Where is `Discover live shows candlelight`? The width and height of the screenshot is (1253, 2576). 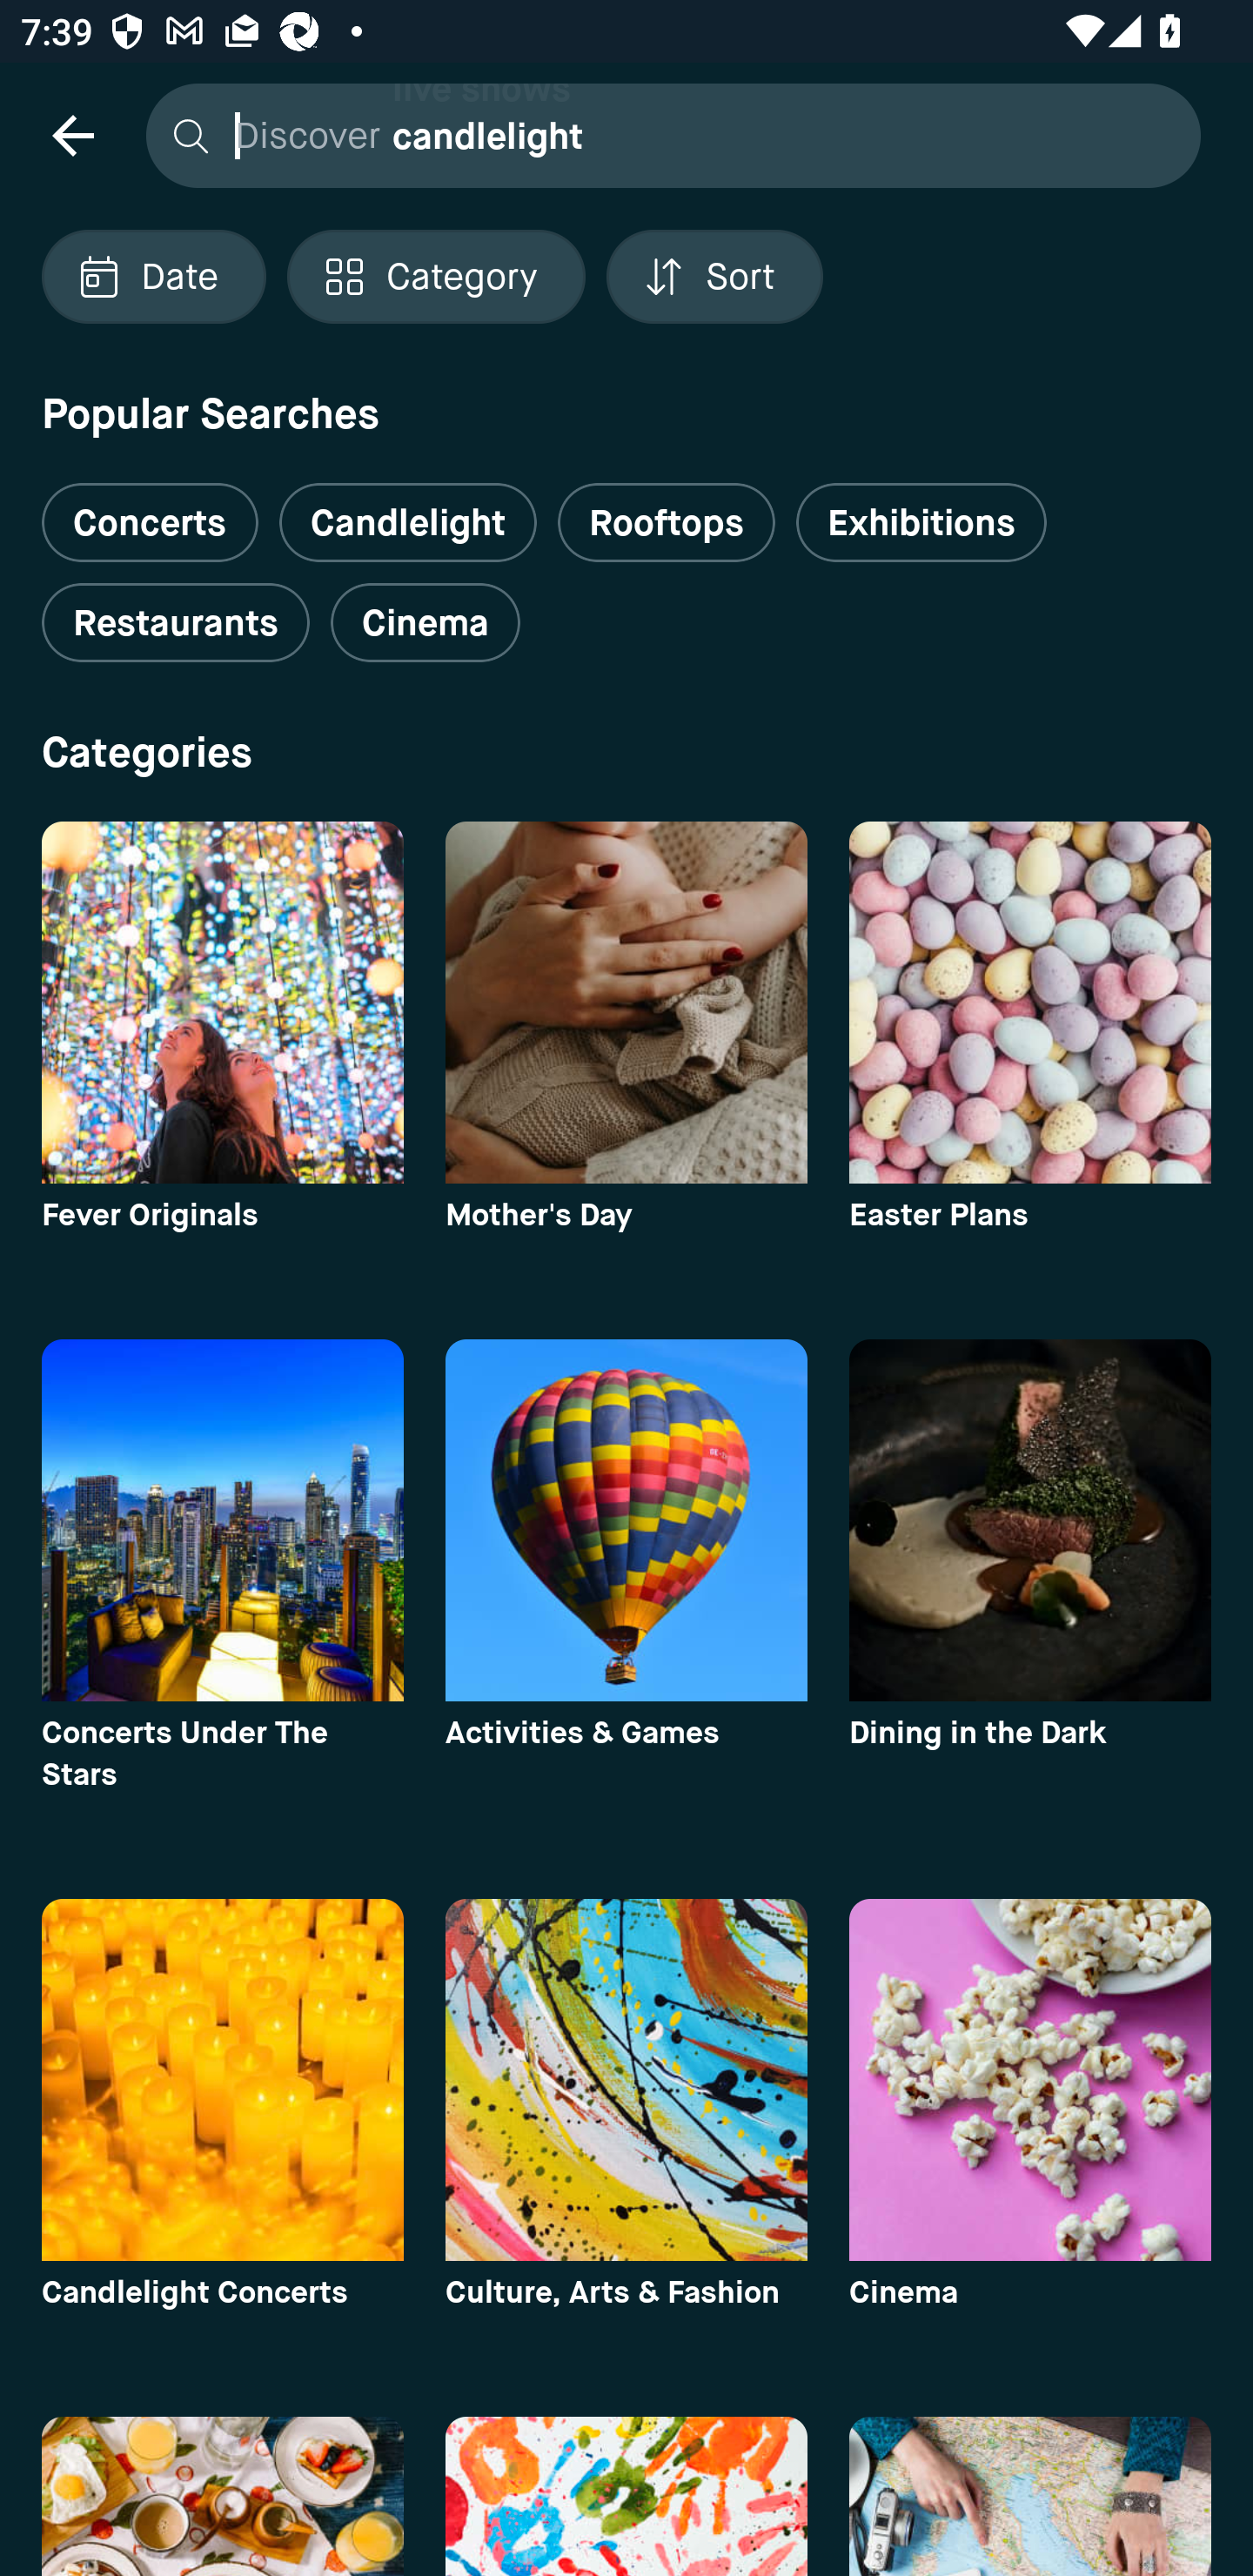 Discover live shows candlelight is located at coordinates (666, 134).